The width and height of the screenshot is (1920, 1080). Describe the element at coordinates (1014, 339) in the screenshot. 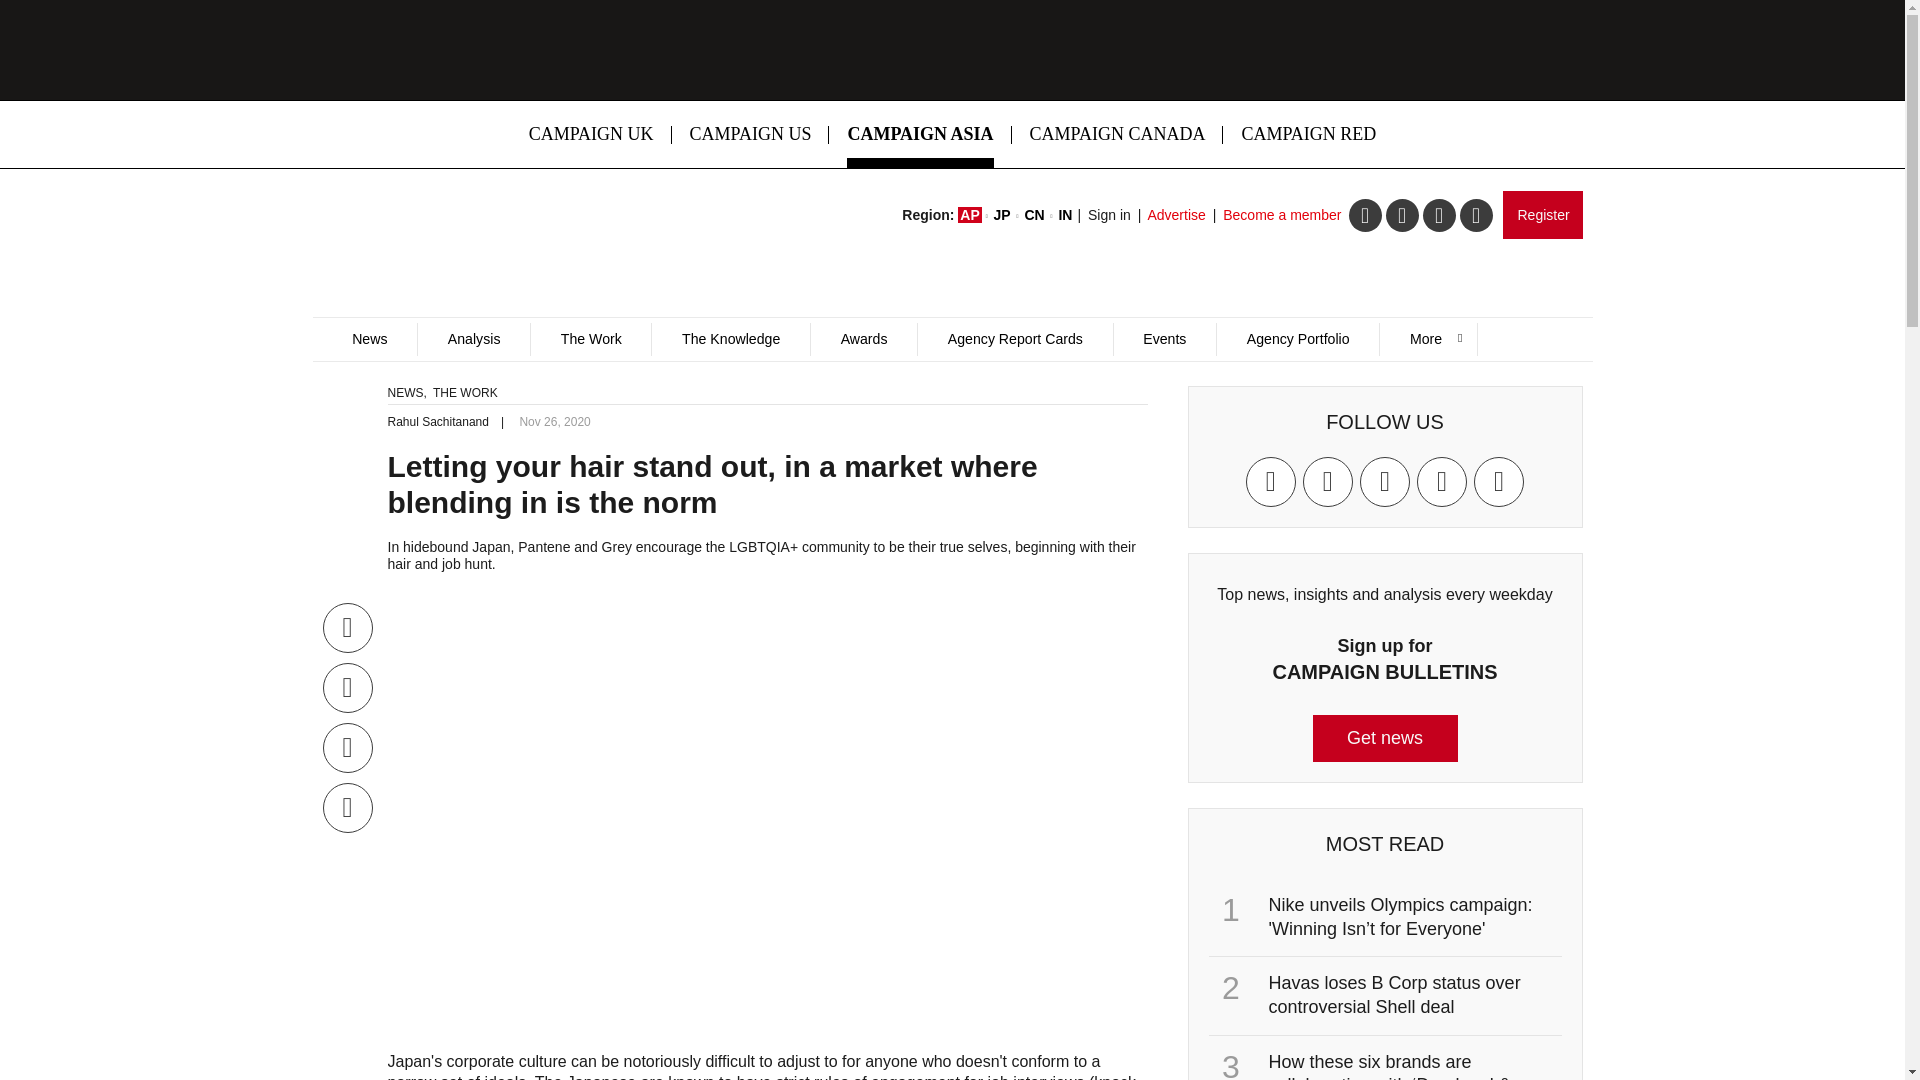

I see `Agency Report Cards` at that location.